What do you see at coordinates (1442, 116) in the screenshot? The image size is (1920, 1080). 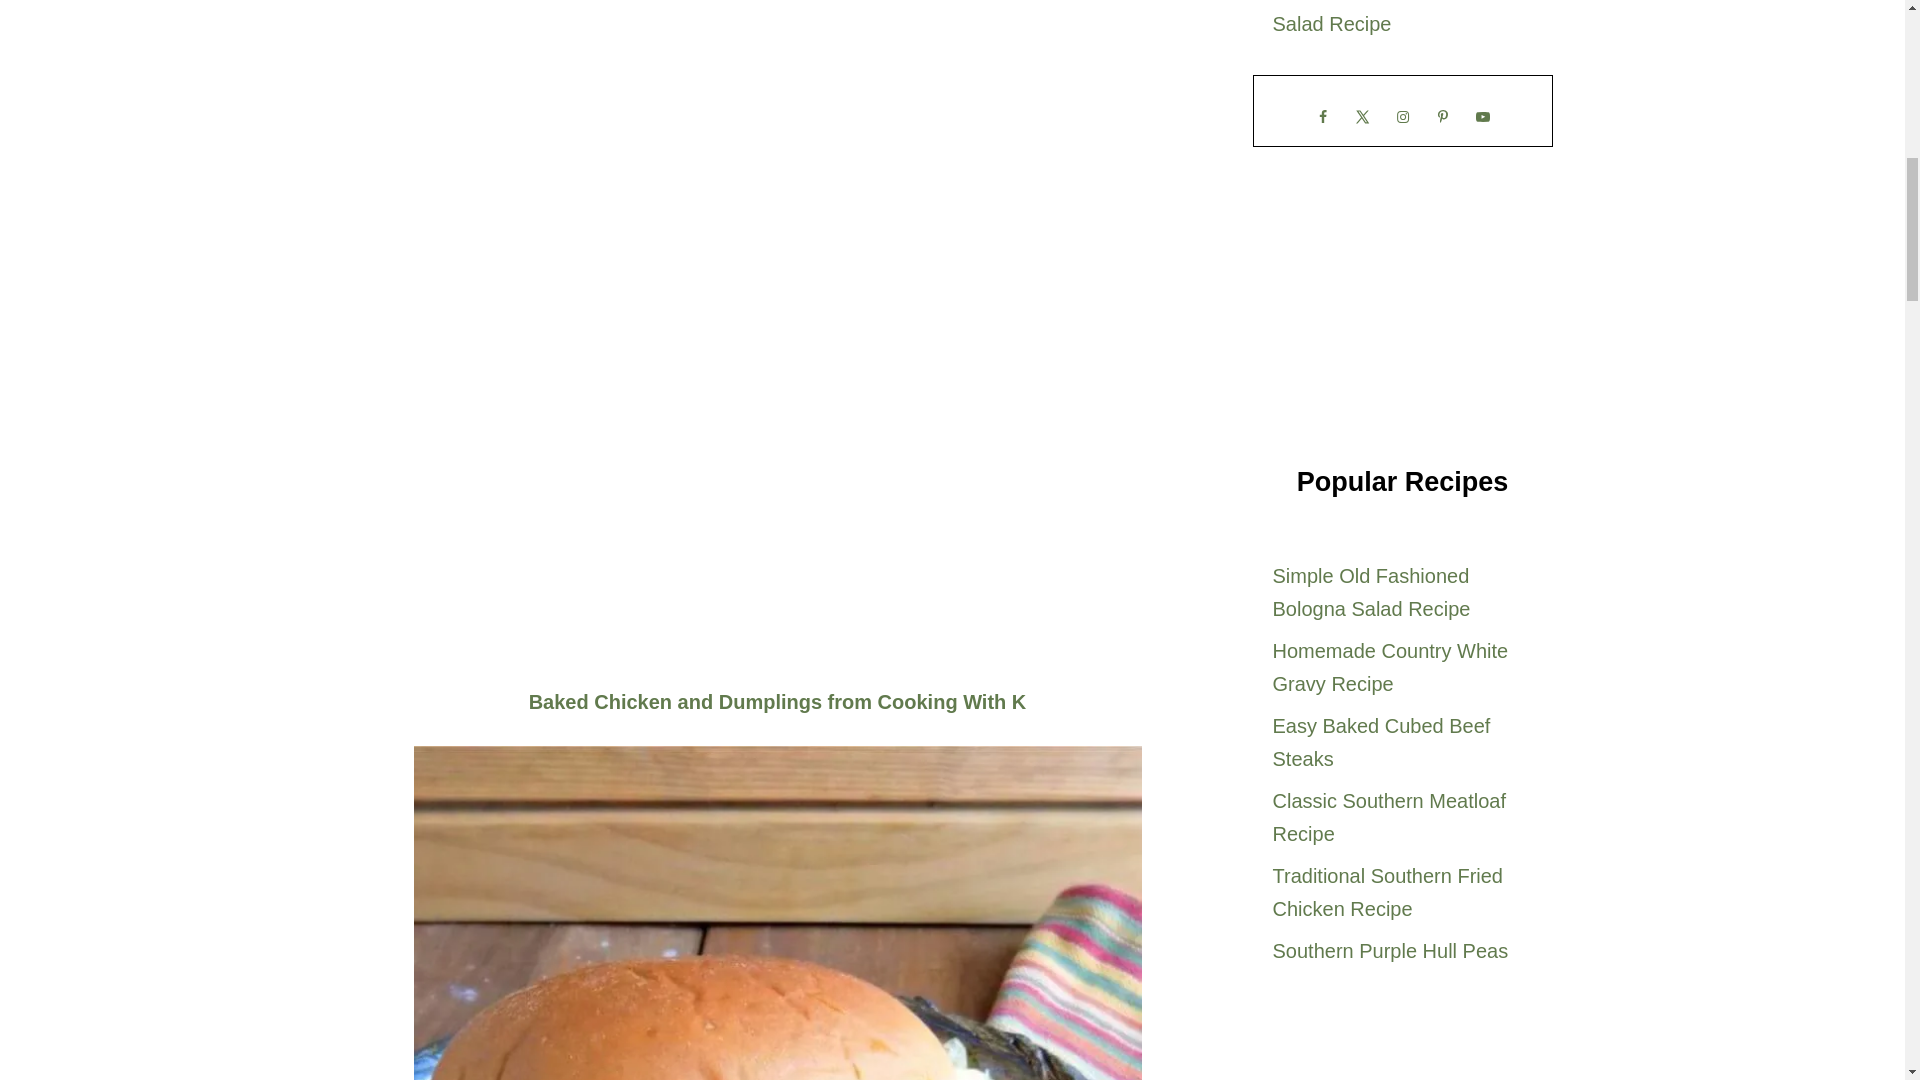 I see `Follow on Pinterest` at bounding box center [1442, 116].